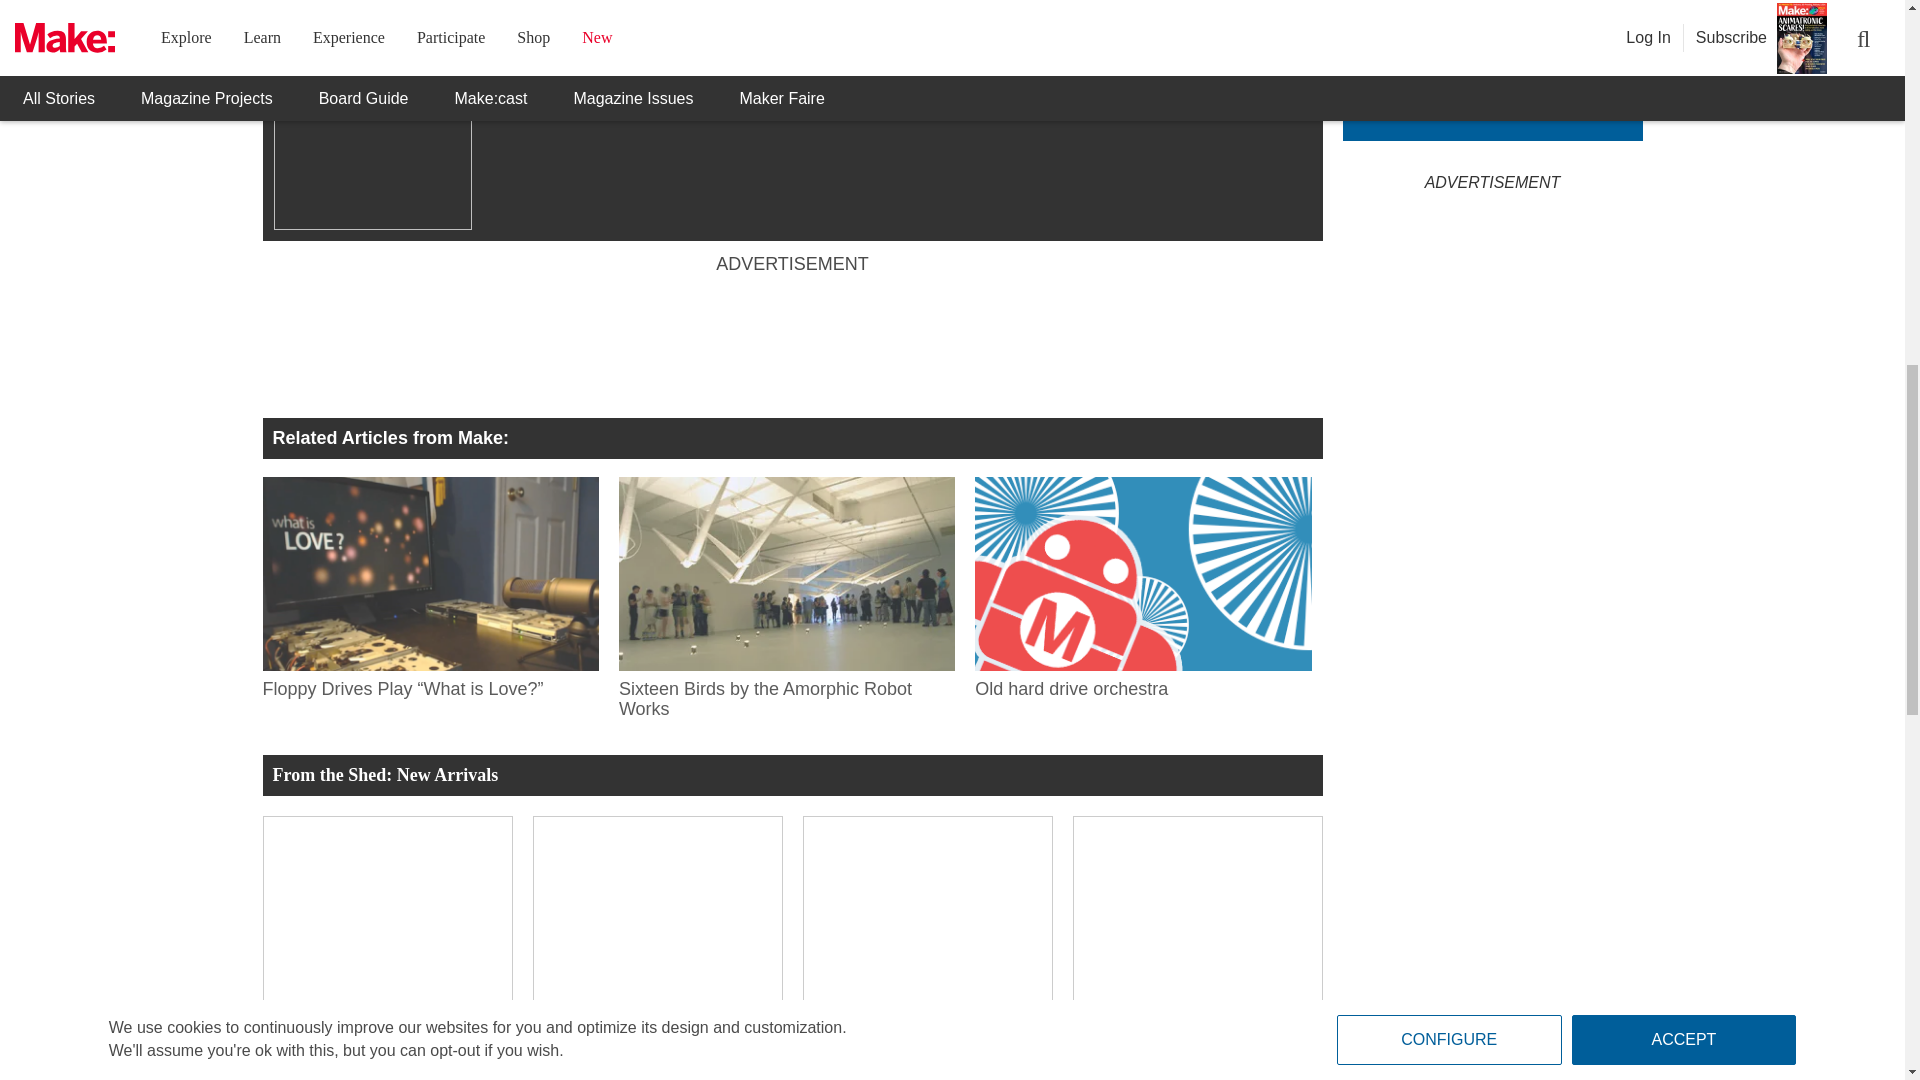 This screenshot has width=1920, height=1080. Describe the element at coordinates (786, 573) in the screenshot. I see `Sixteen Birds by the Amorphic Robot Works` at that location.